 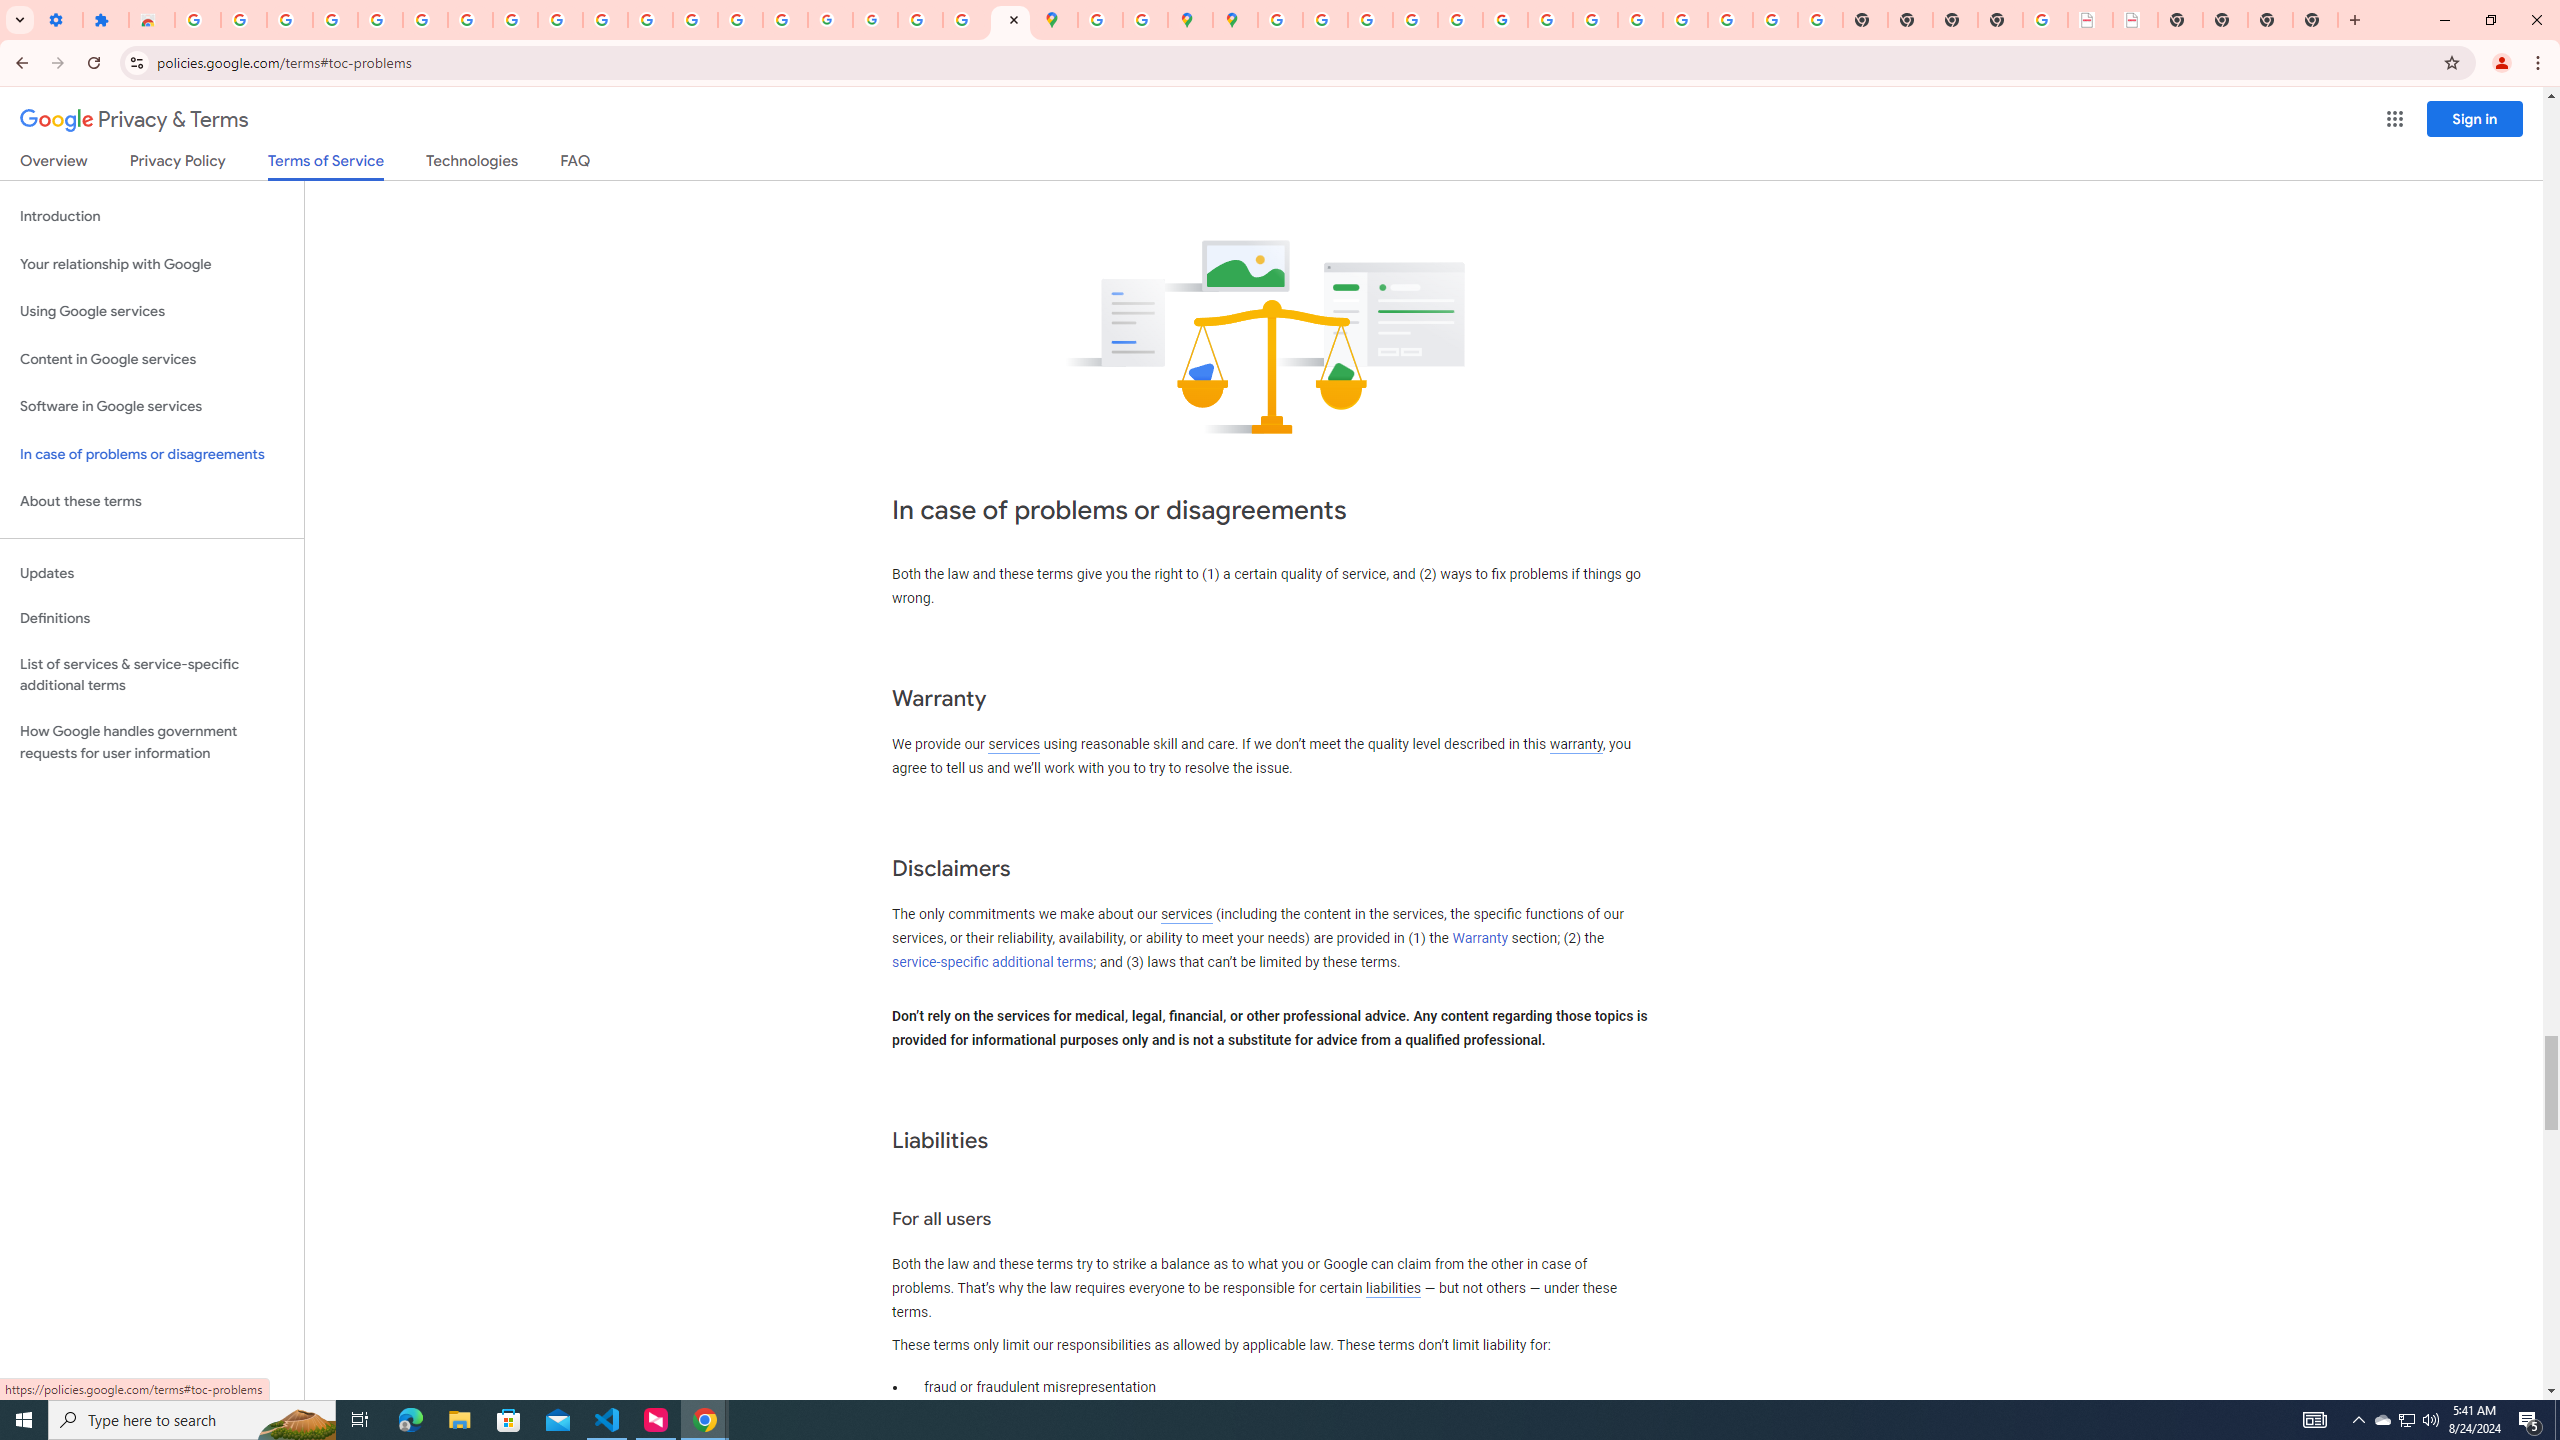 What do you see at coordinates (152, 502) in the screenshot?
I see `About these terms` at bounding box center [152, 502].